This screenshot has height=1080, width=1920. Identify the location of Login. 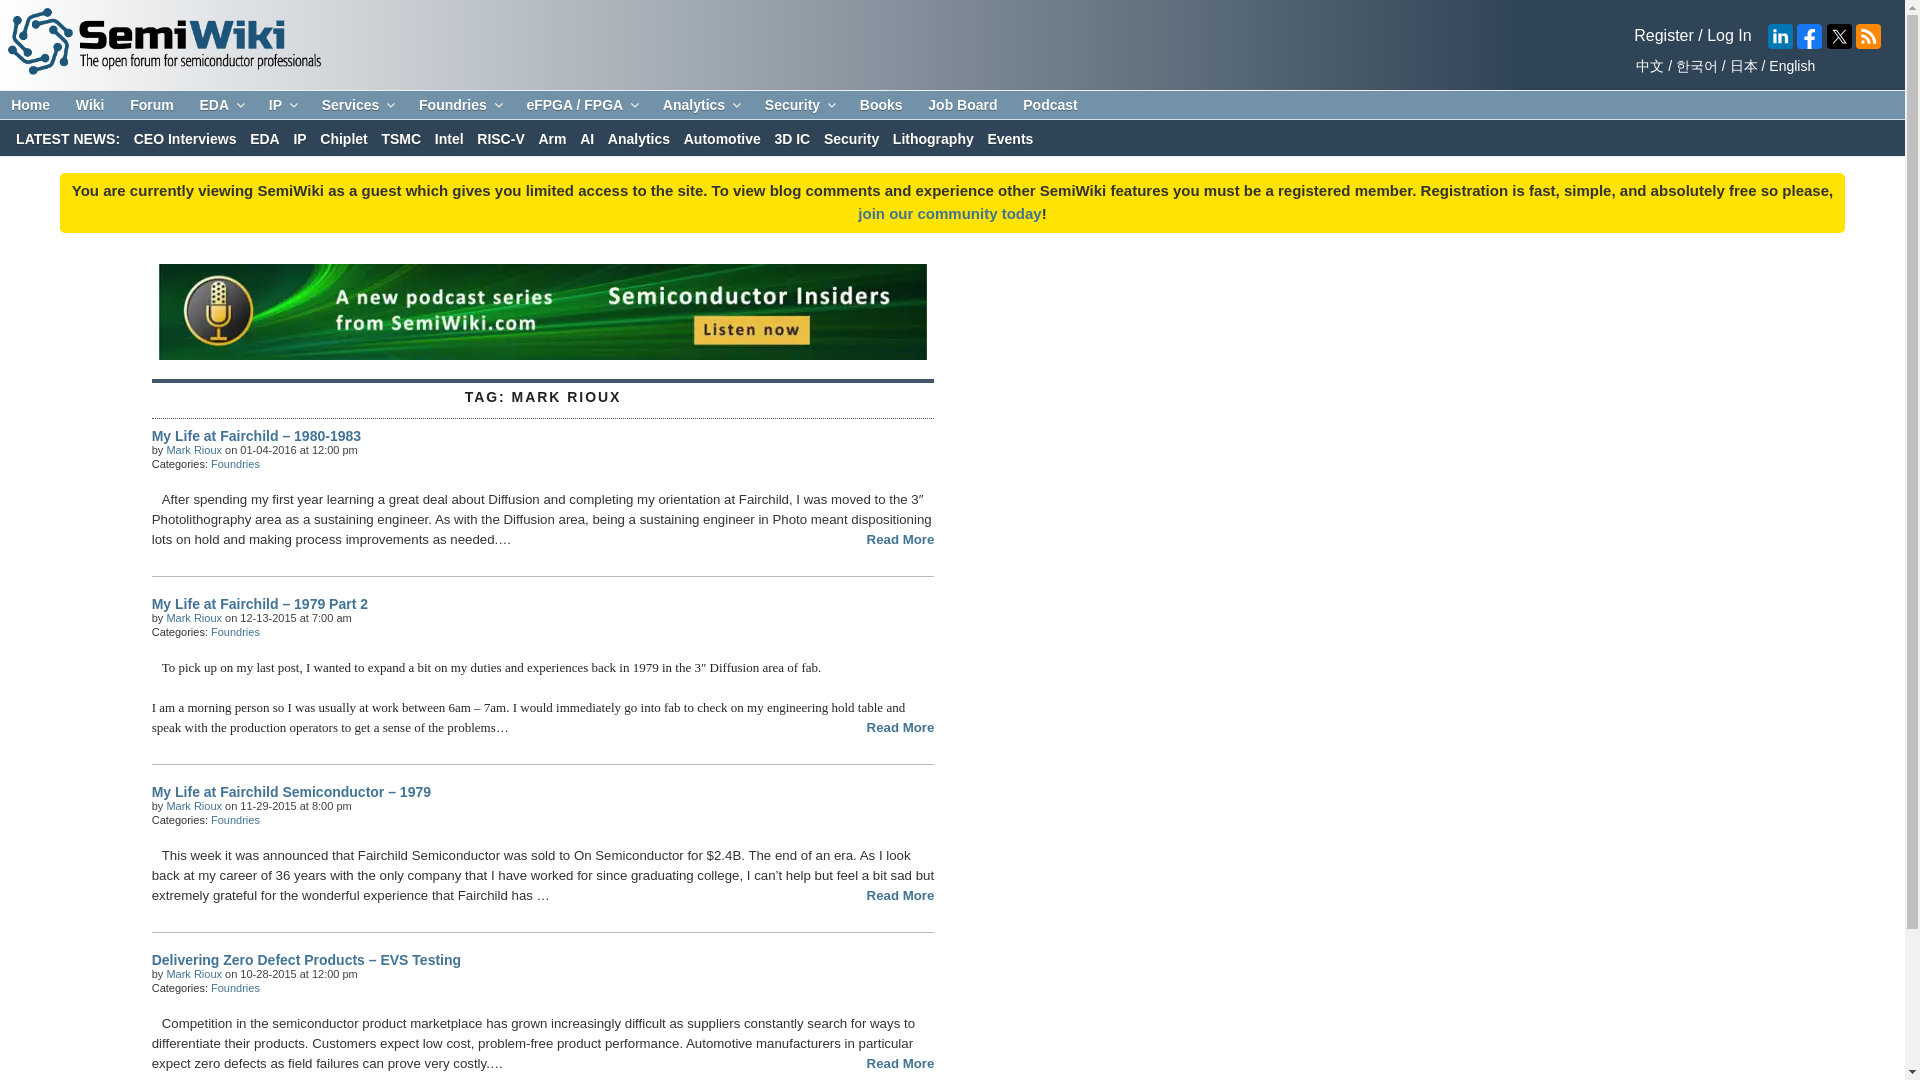
(949, 214).